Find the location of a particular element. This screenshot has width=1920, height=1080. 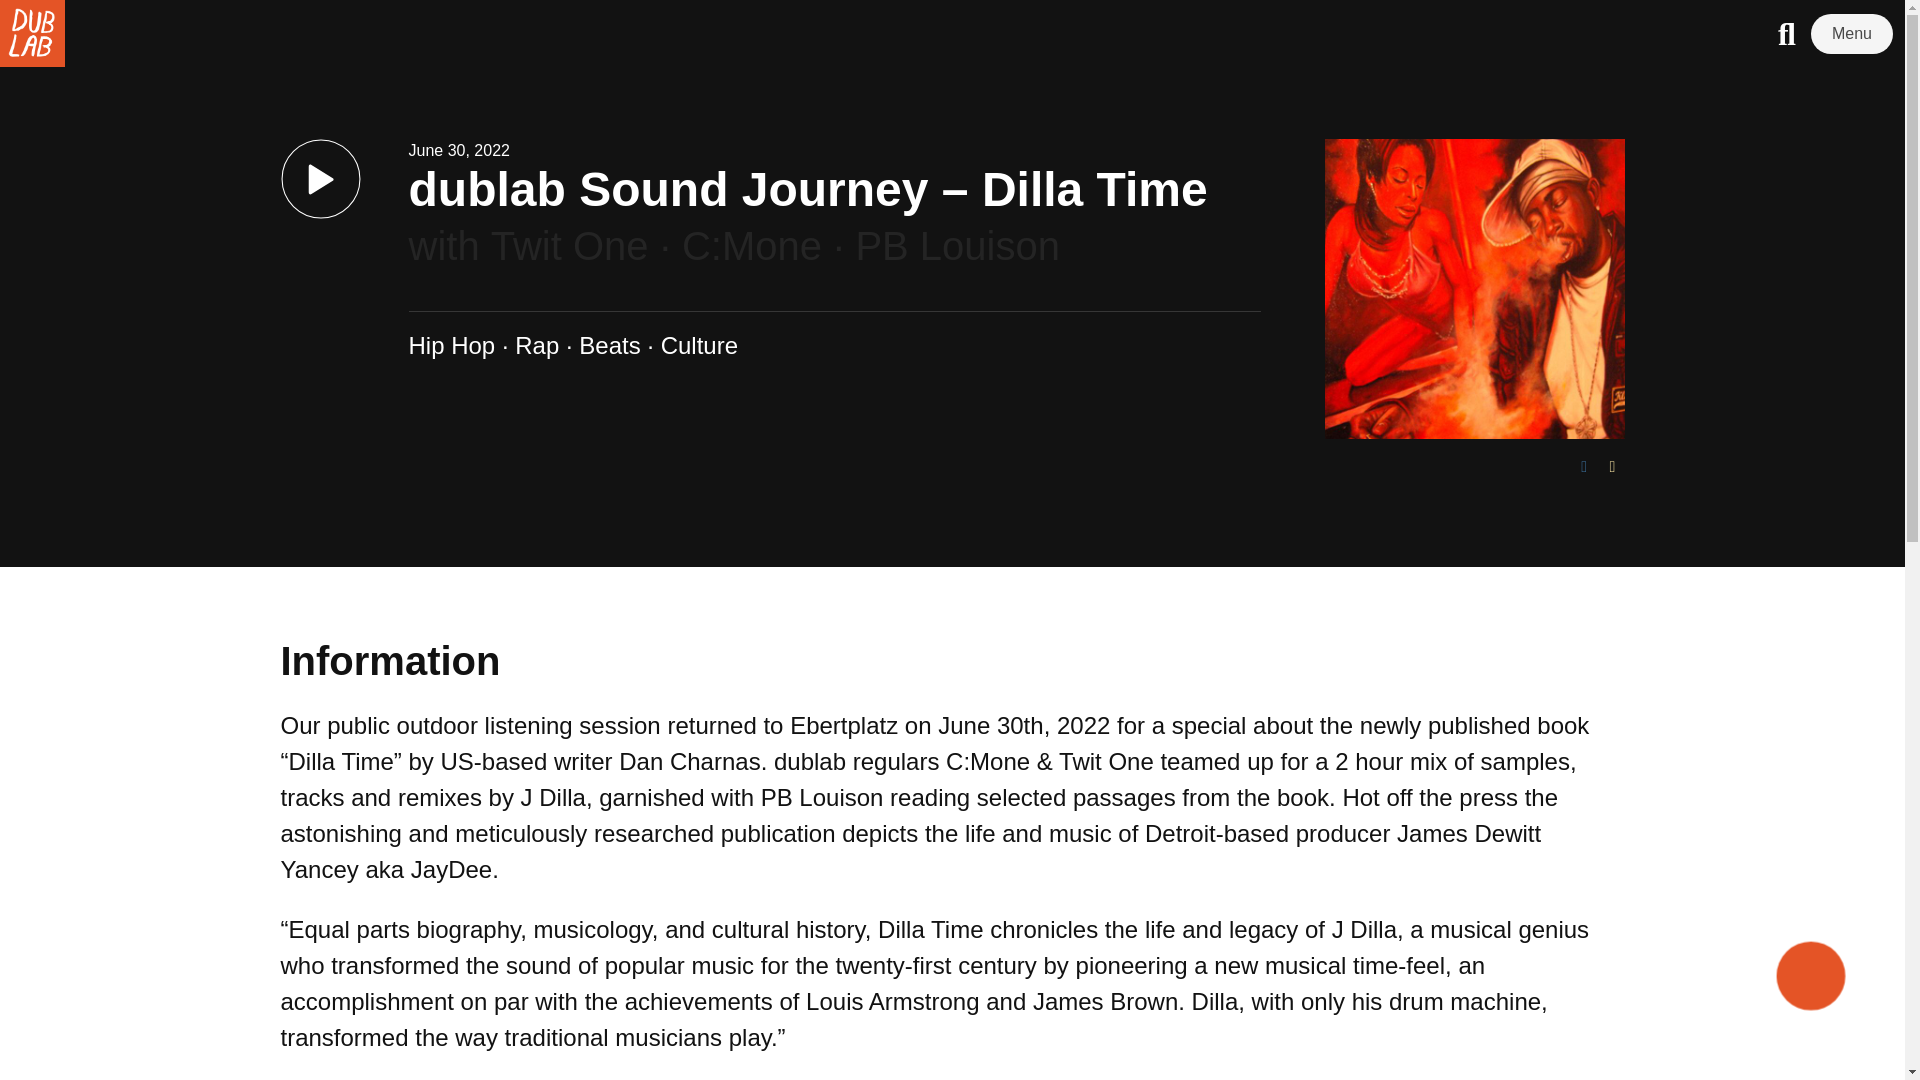

Menu is located at coordinates (1852, 34).